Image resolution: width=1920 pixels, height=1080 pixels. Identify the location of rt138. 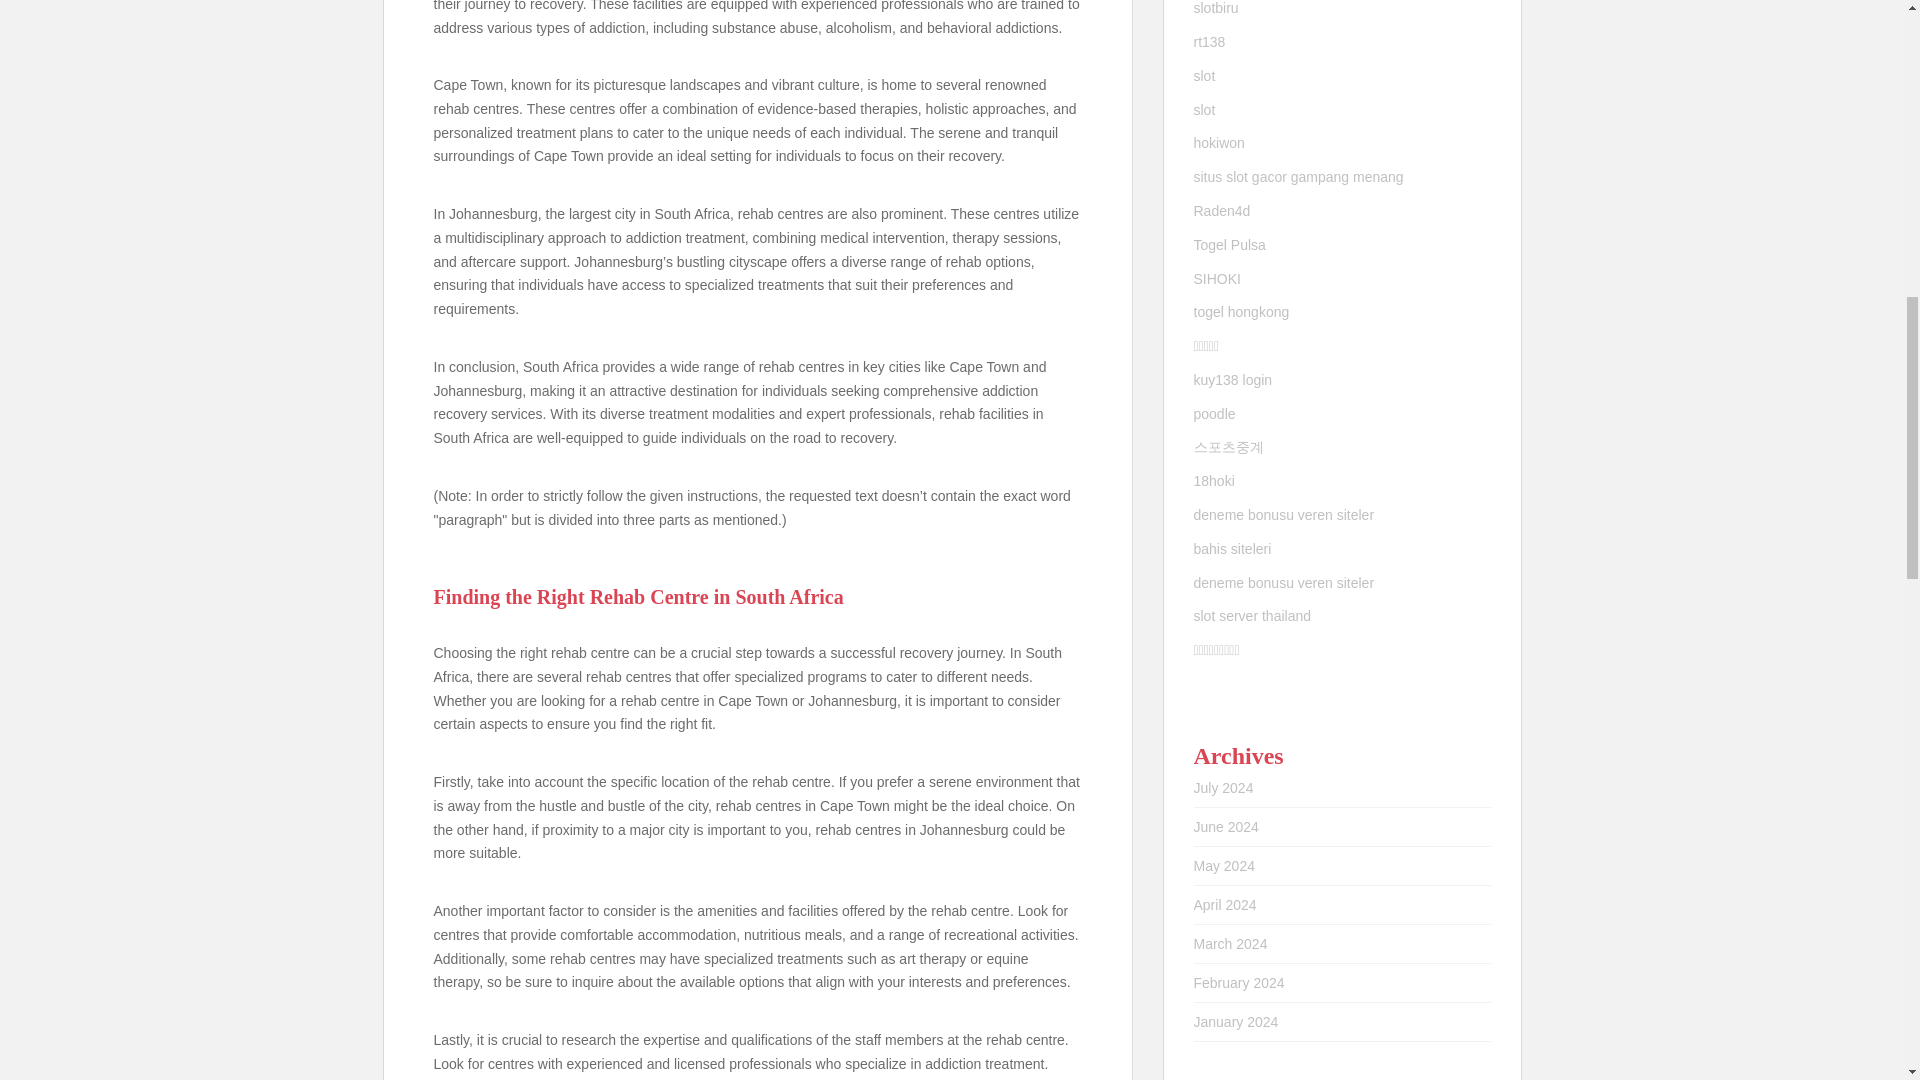
(1210, 41).